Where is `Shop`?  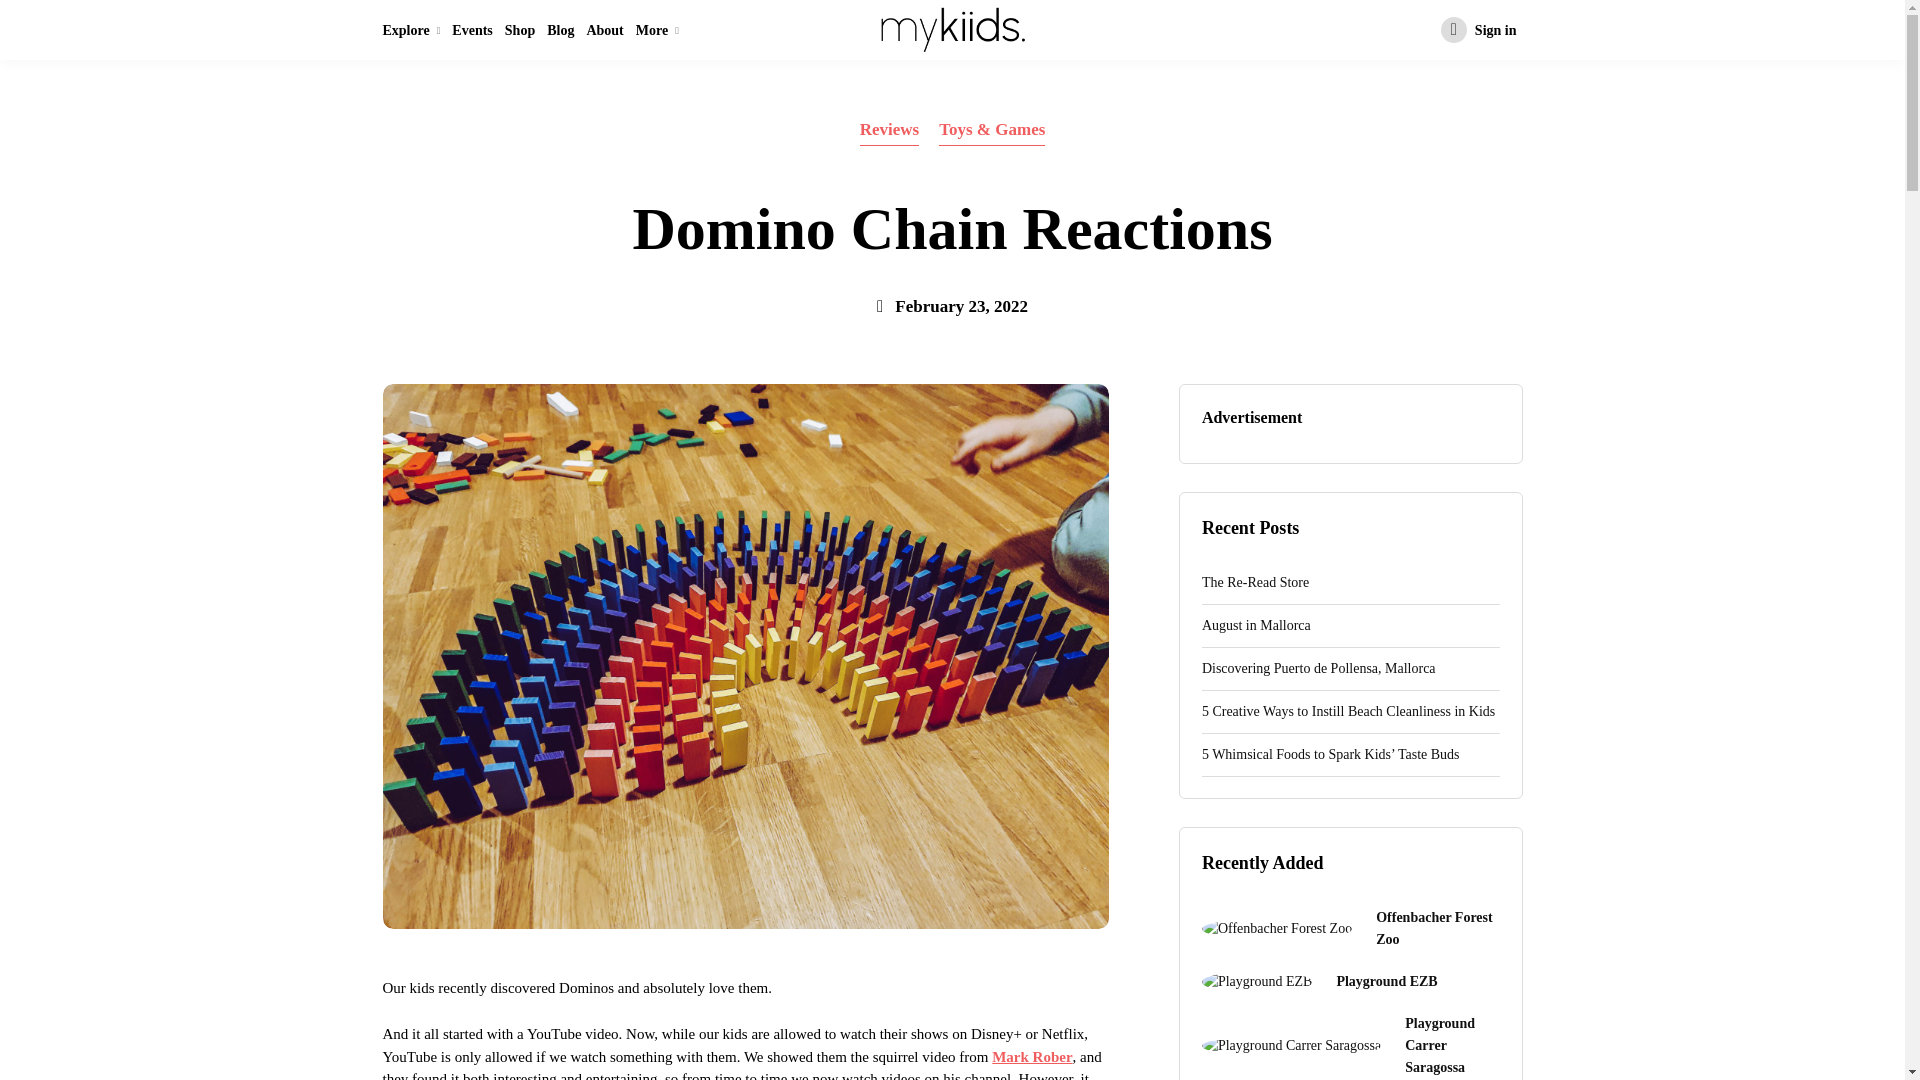
Shop is located at coordinates (520, 30).